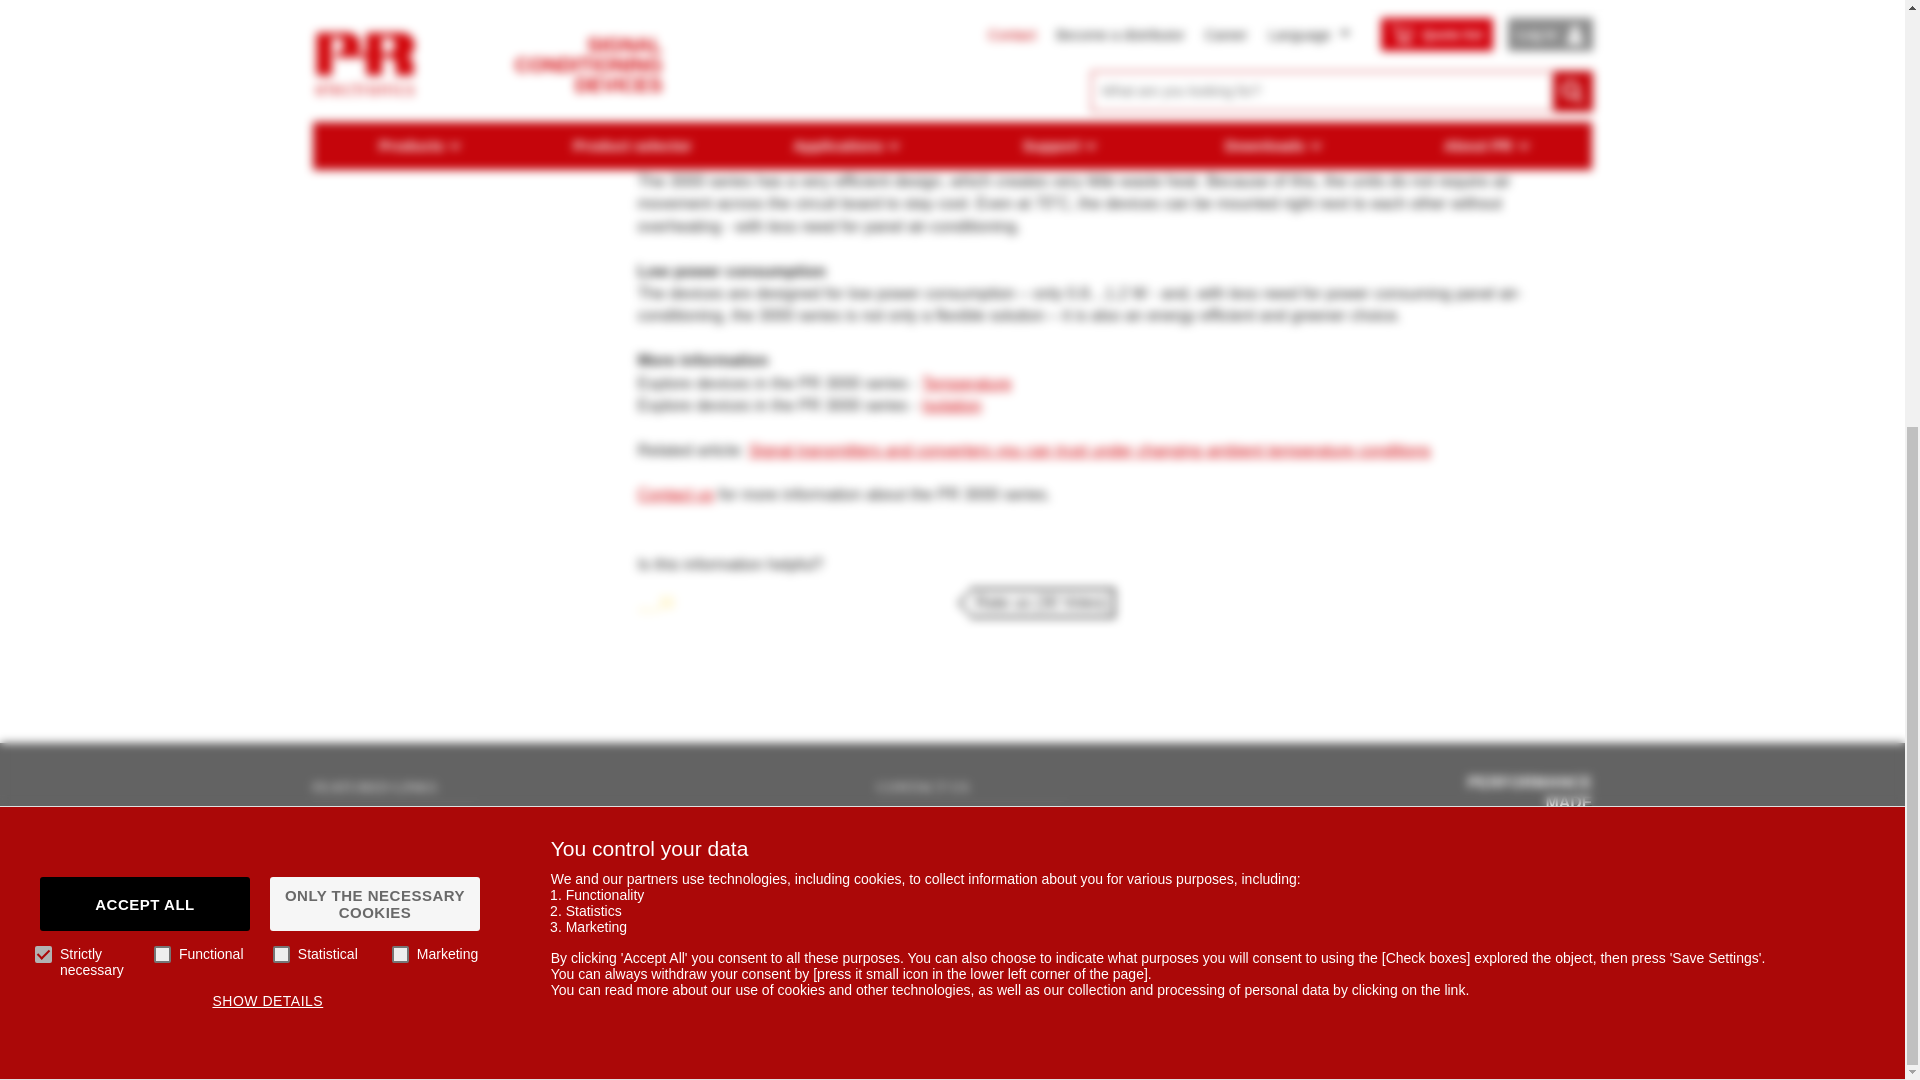 The height and width of the screenshot is (1080, 1920). I want to click on SM, so click(1526, 488).